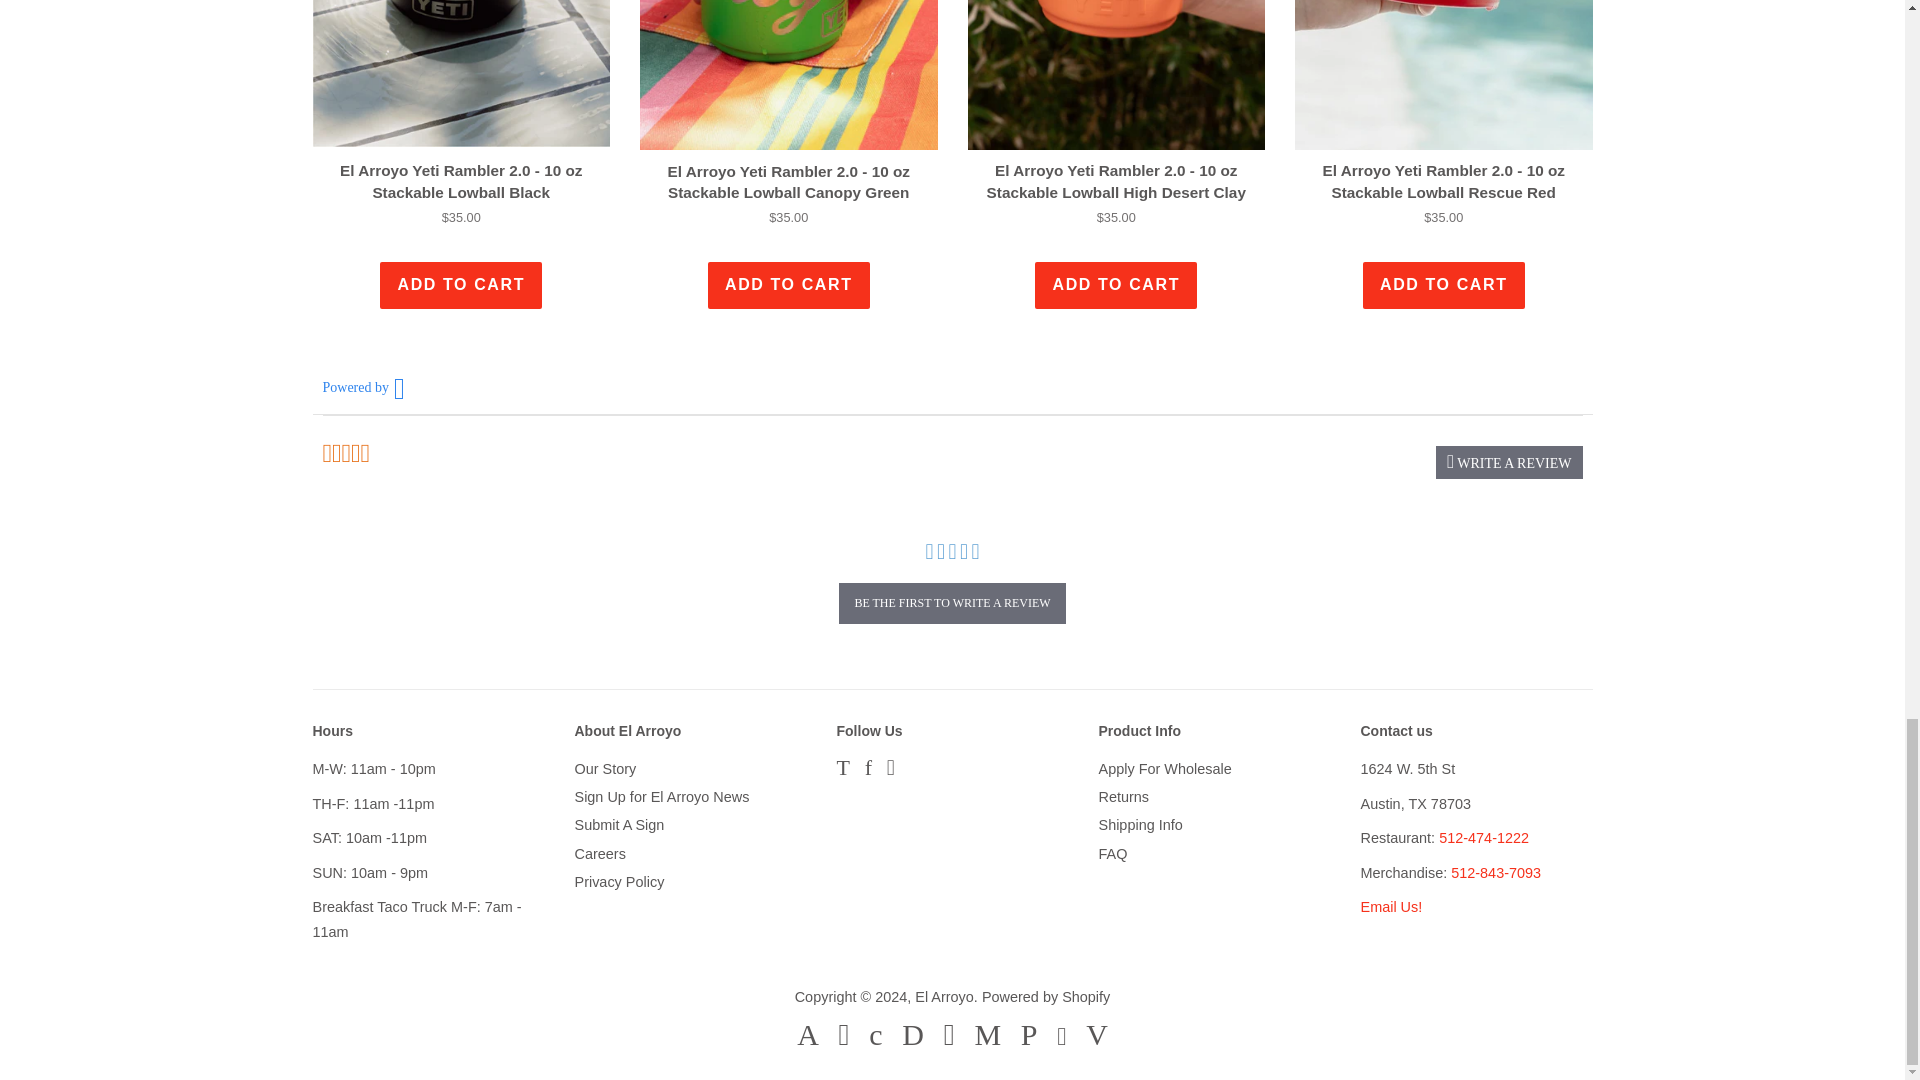 The image size is (1920, 1080). What do you see at coordinates (788, 285) in the screenshot?
I see `Add to Cart` at bounding box center [788, 285].